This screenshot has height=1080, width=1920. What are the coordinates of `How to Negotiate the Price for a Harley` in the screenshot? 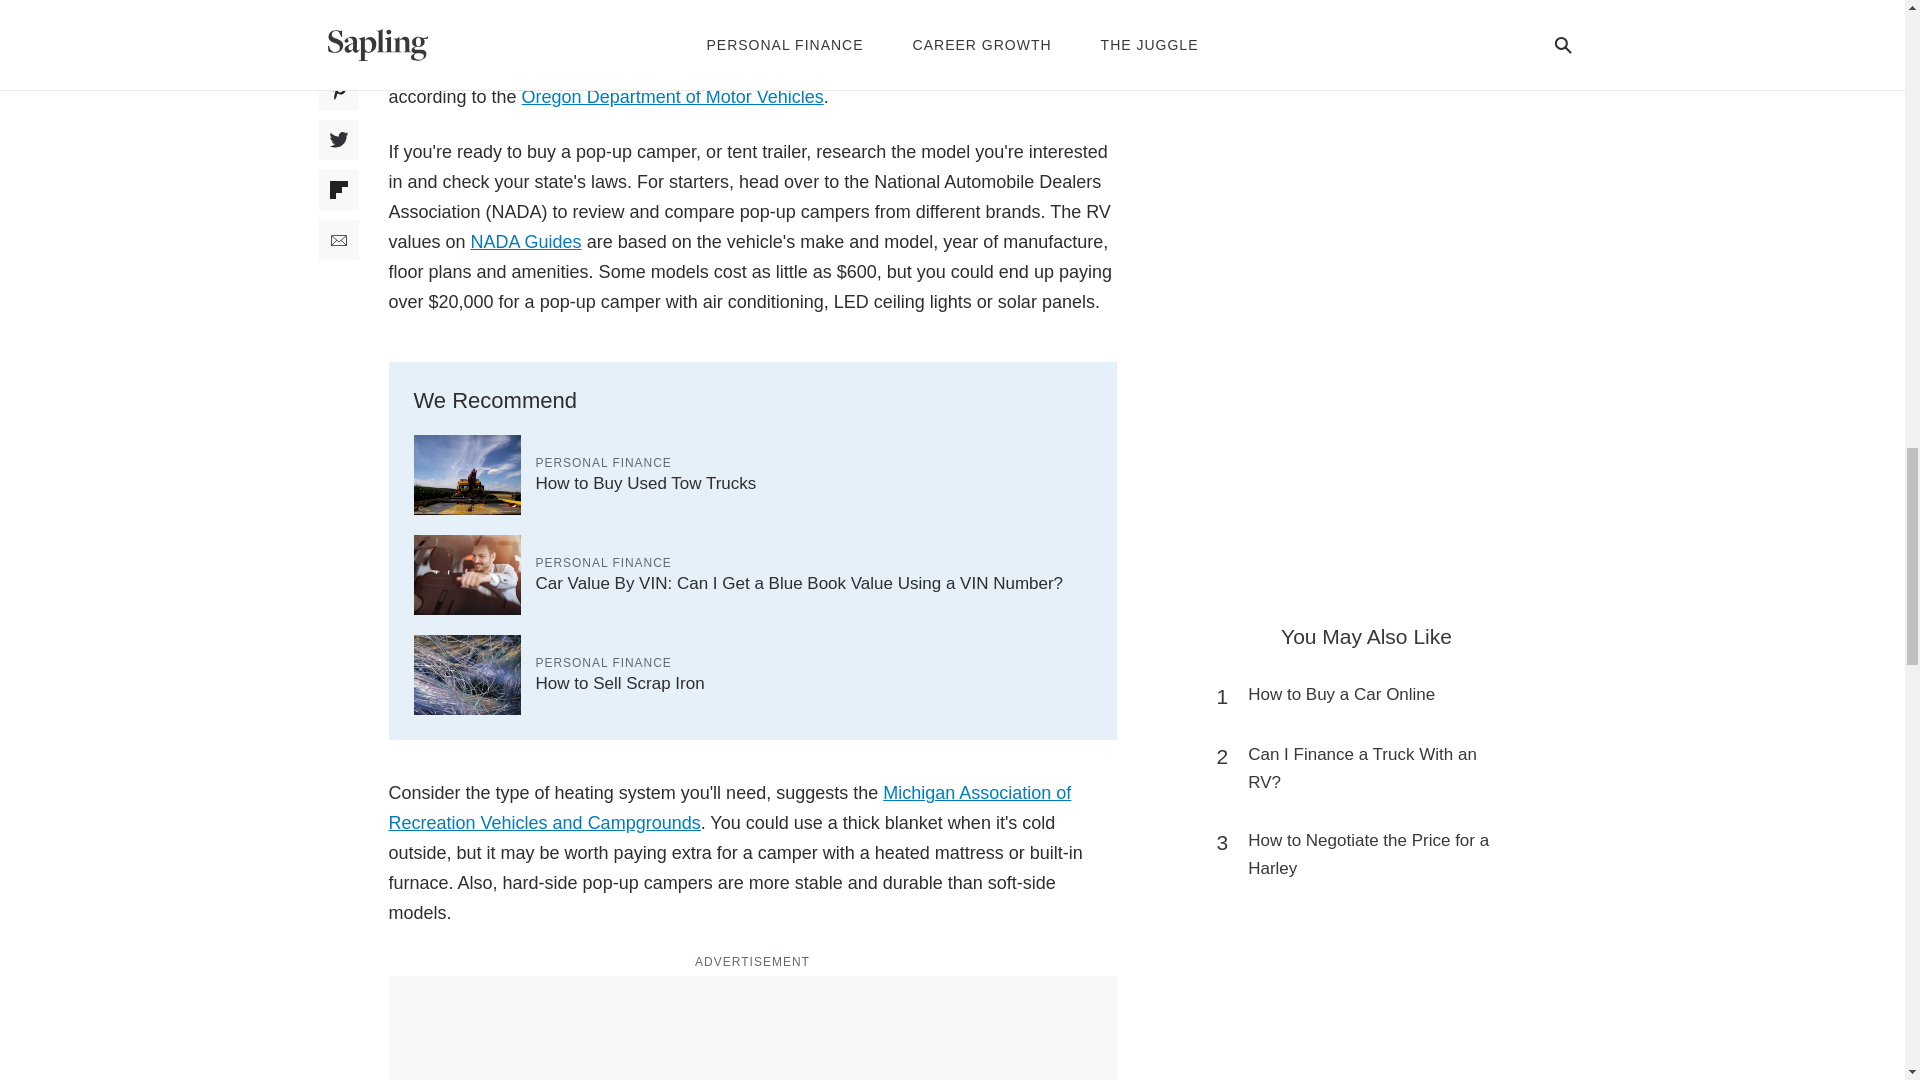 It's located at (1376, 855).